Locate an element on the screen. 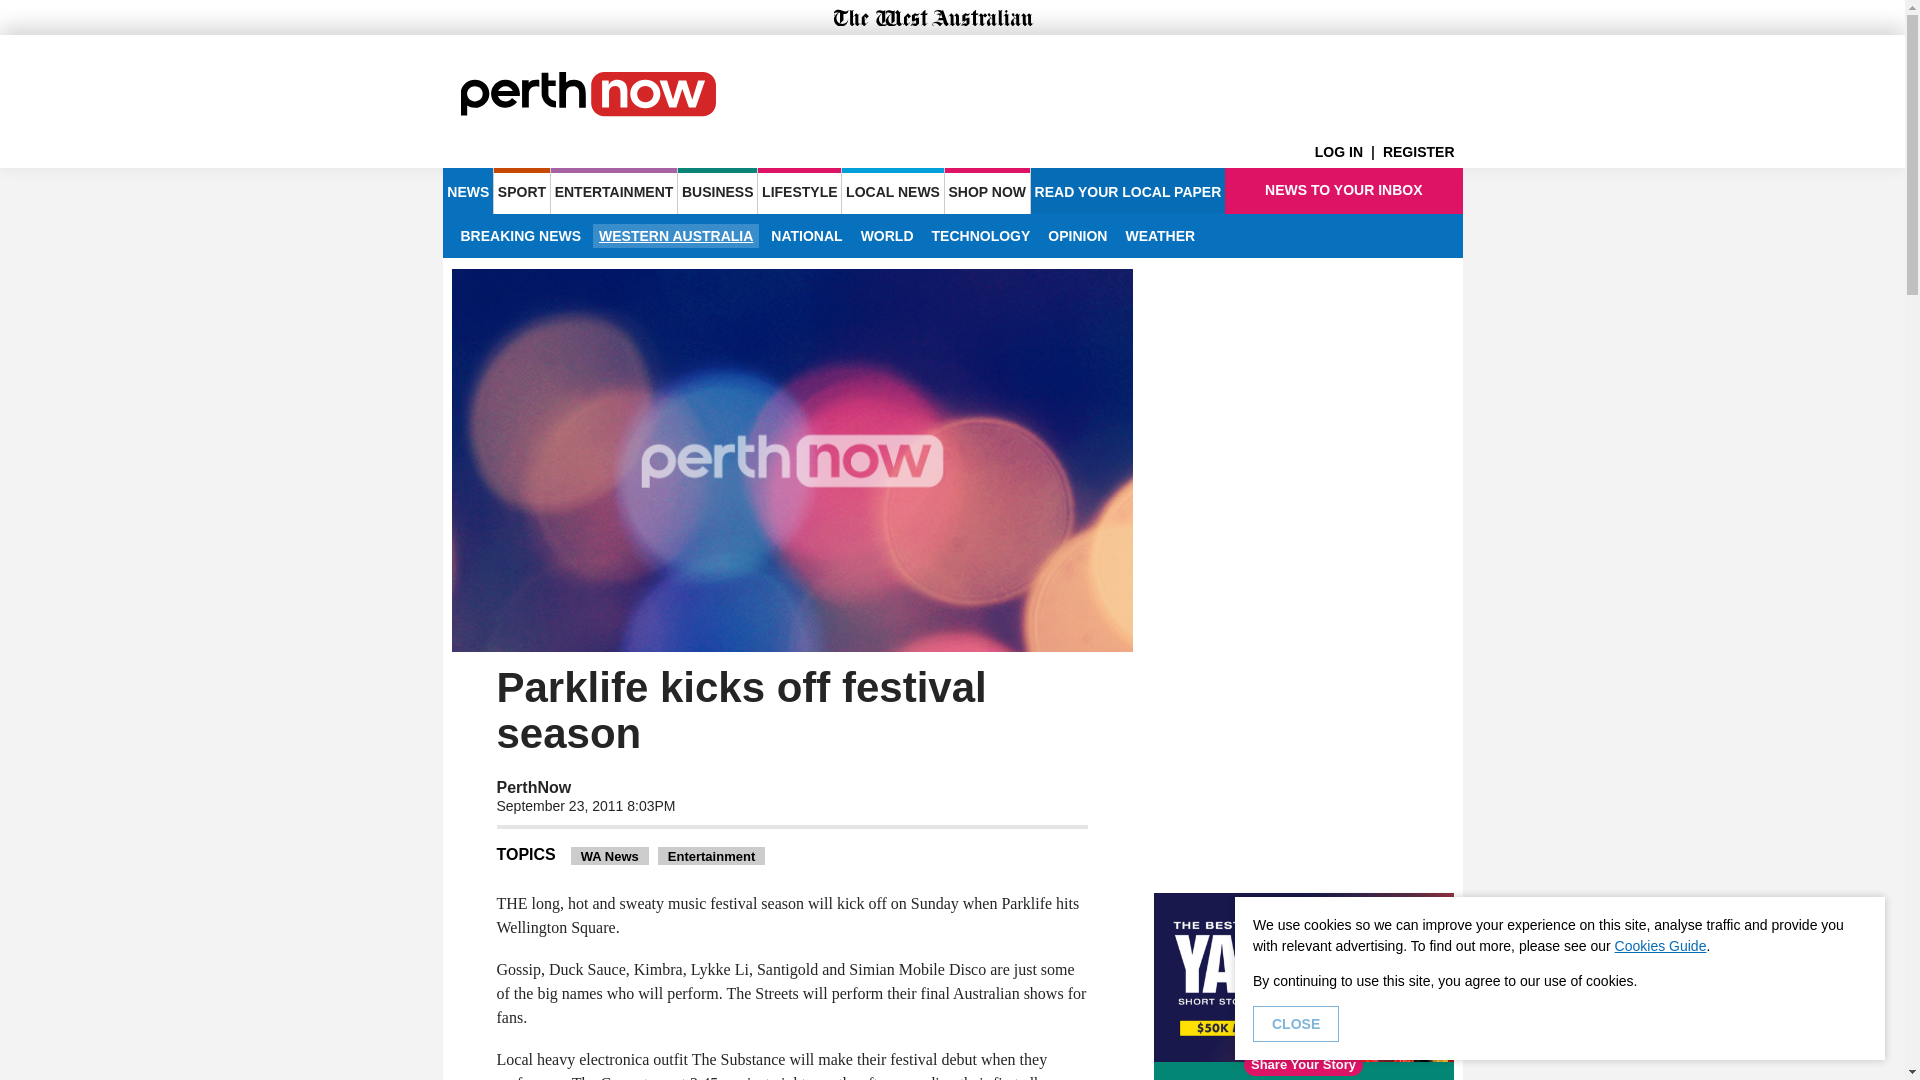 The width and height of the screenshot is (1920, 1080). ENTERTAINMENT is located at coordinates (614, 190).